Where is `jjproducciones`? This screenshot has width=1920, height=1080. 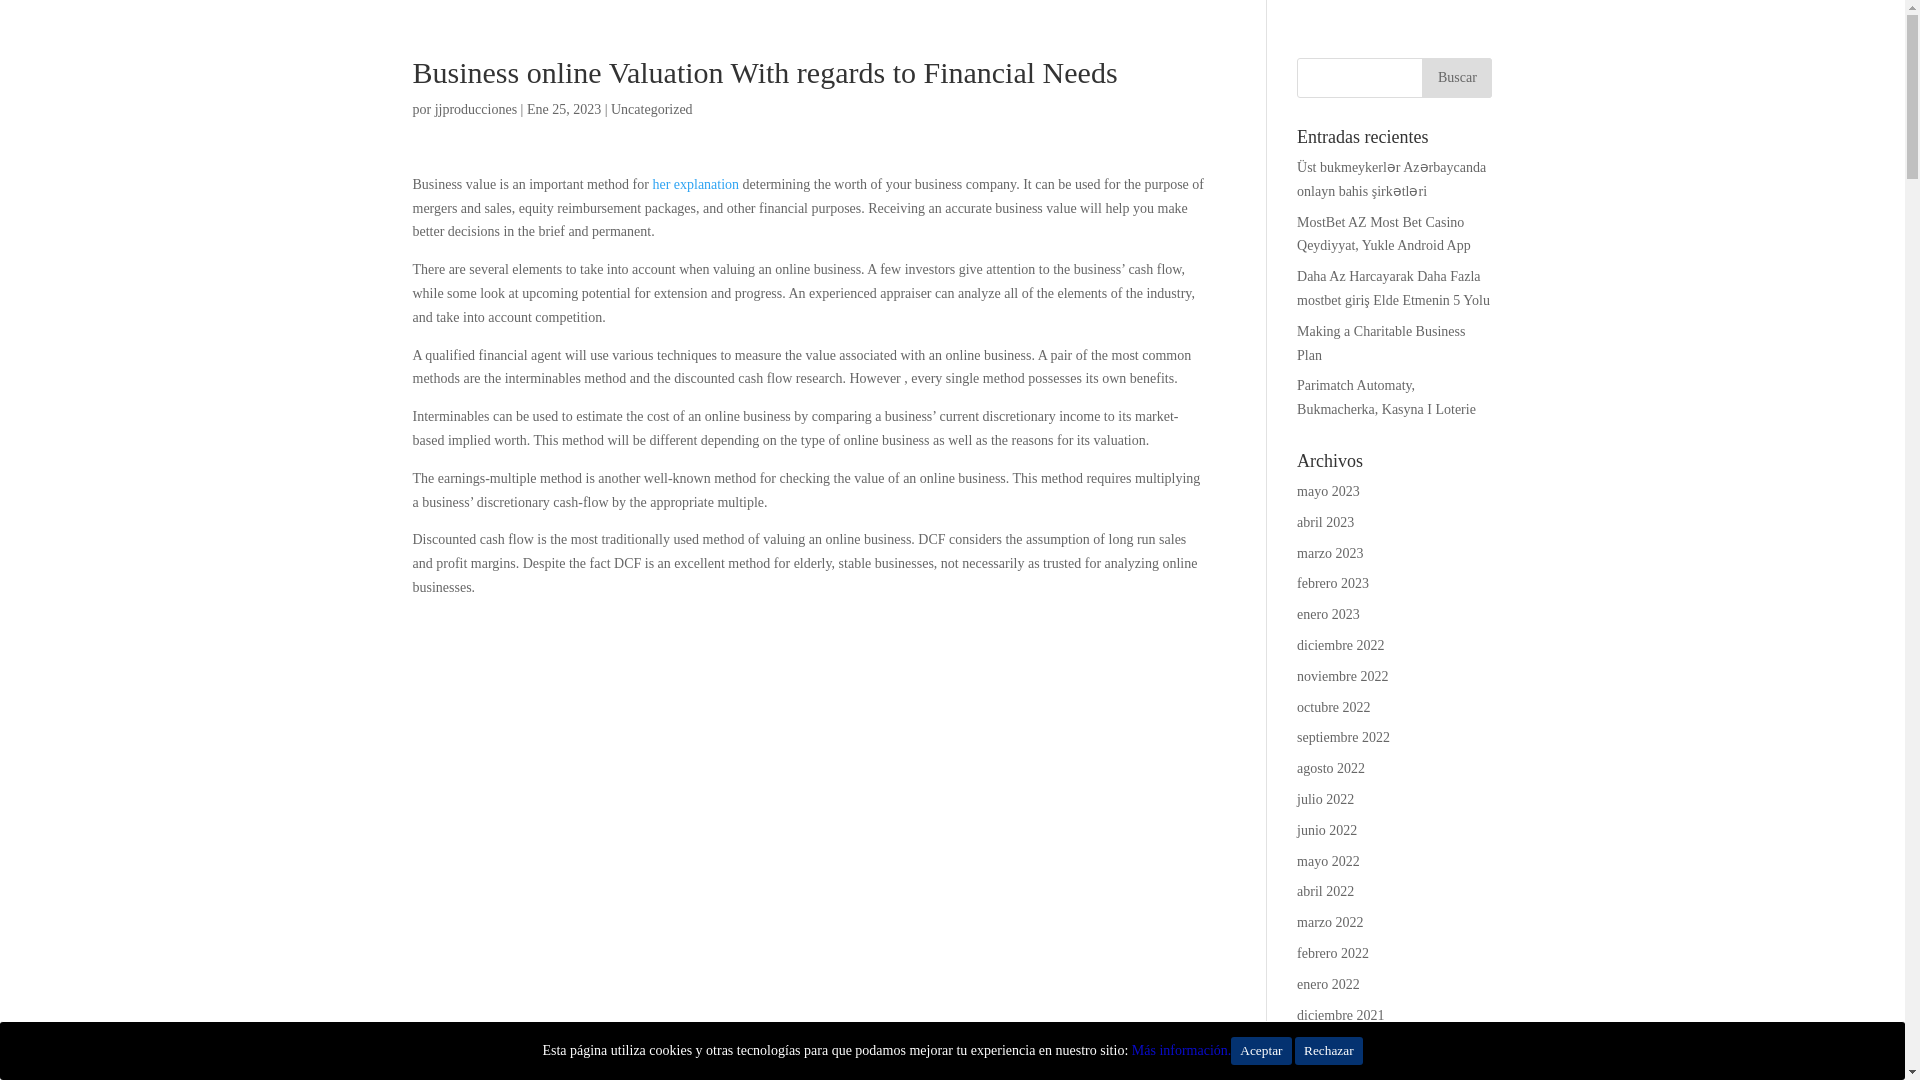
jjproducciones is located at coordinates (476, 108).